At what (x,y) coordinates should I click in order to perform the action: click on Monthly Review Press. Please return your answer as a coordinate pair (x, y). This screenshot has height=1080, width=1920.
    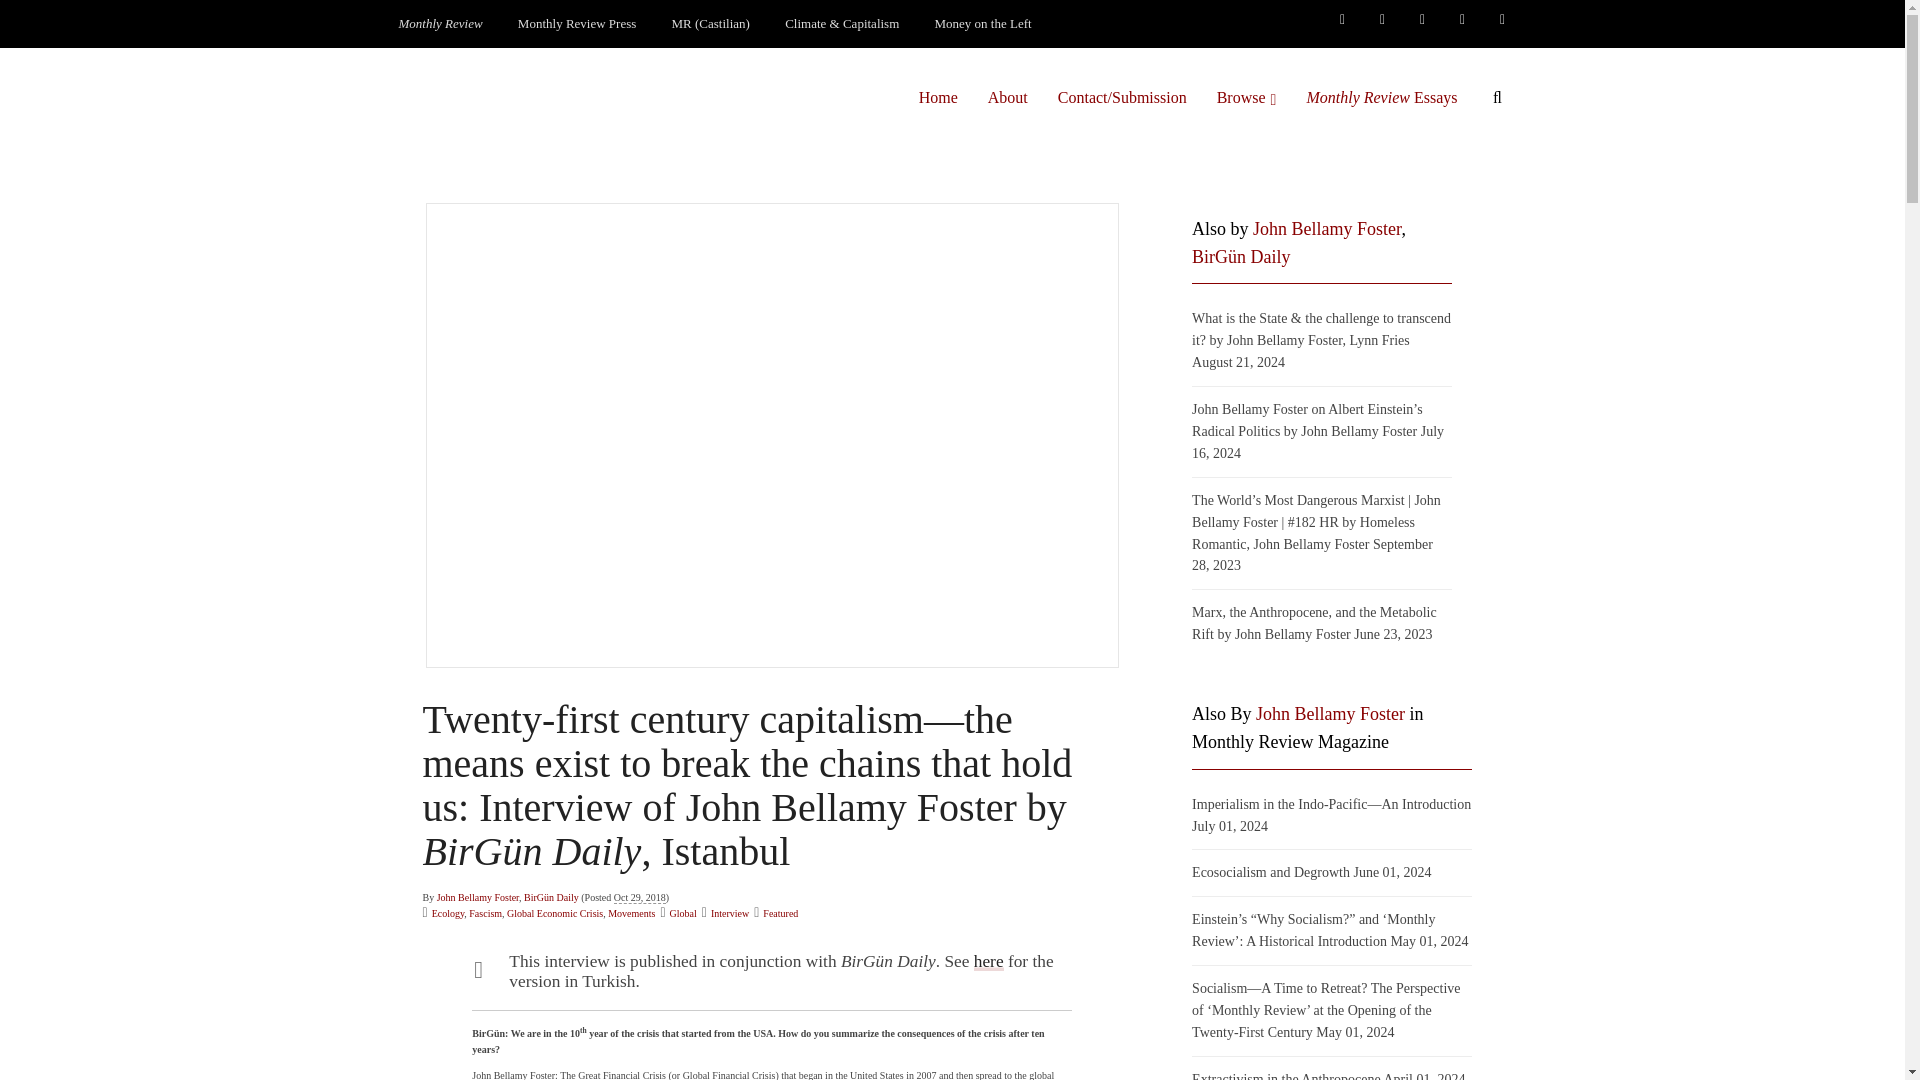
    Looking at the image, I should click on (576, 24).